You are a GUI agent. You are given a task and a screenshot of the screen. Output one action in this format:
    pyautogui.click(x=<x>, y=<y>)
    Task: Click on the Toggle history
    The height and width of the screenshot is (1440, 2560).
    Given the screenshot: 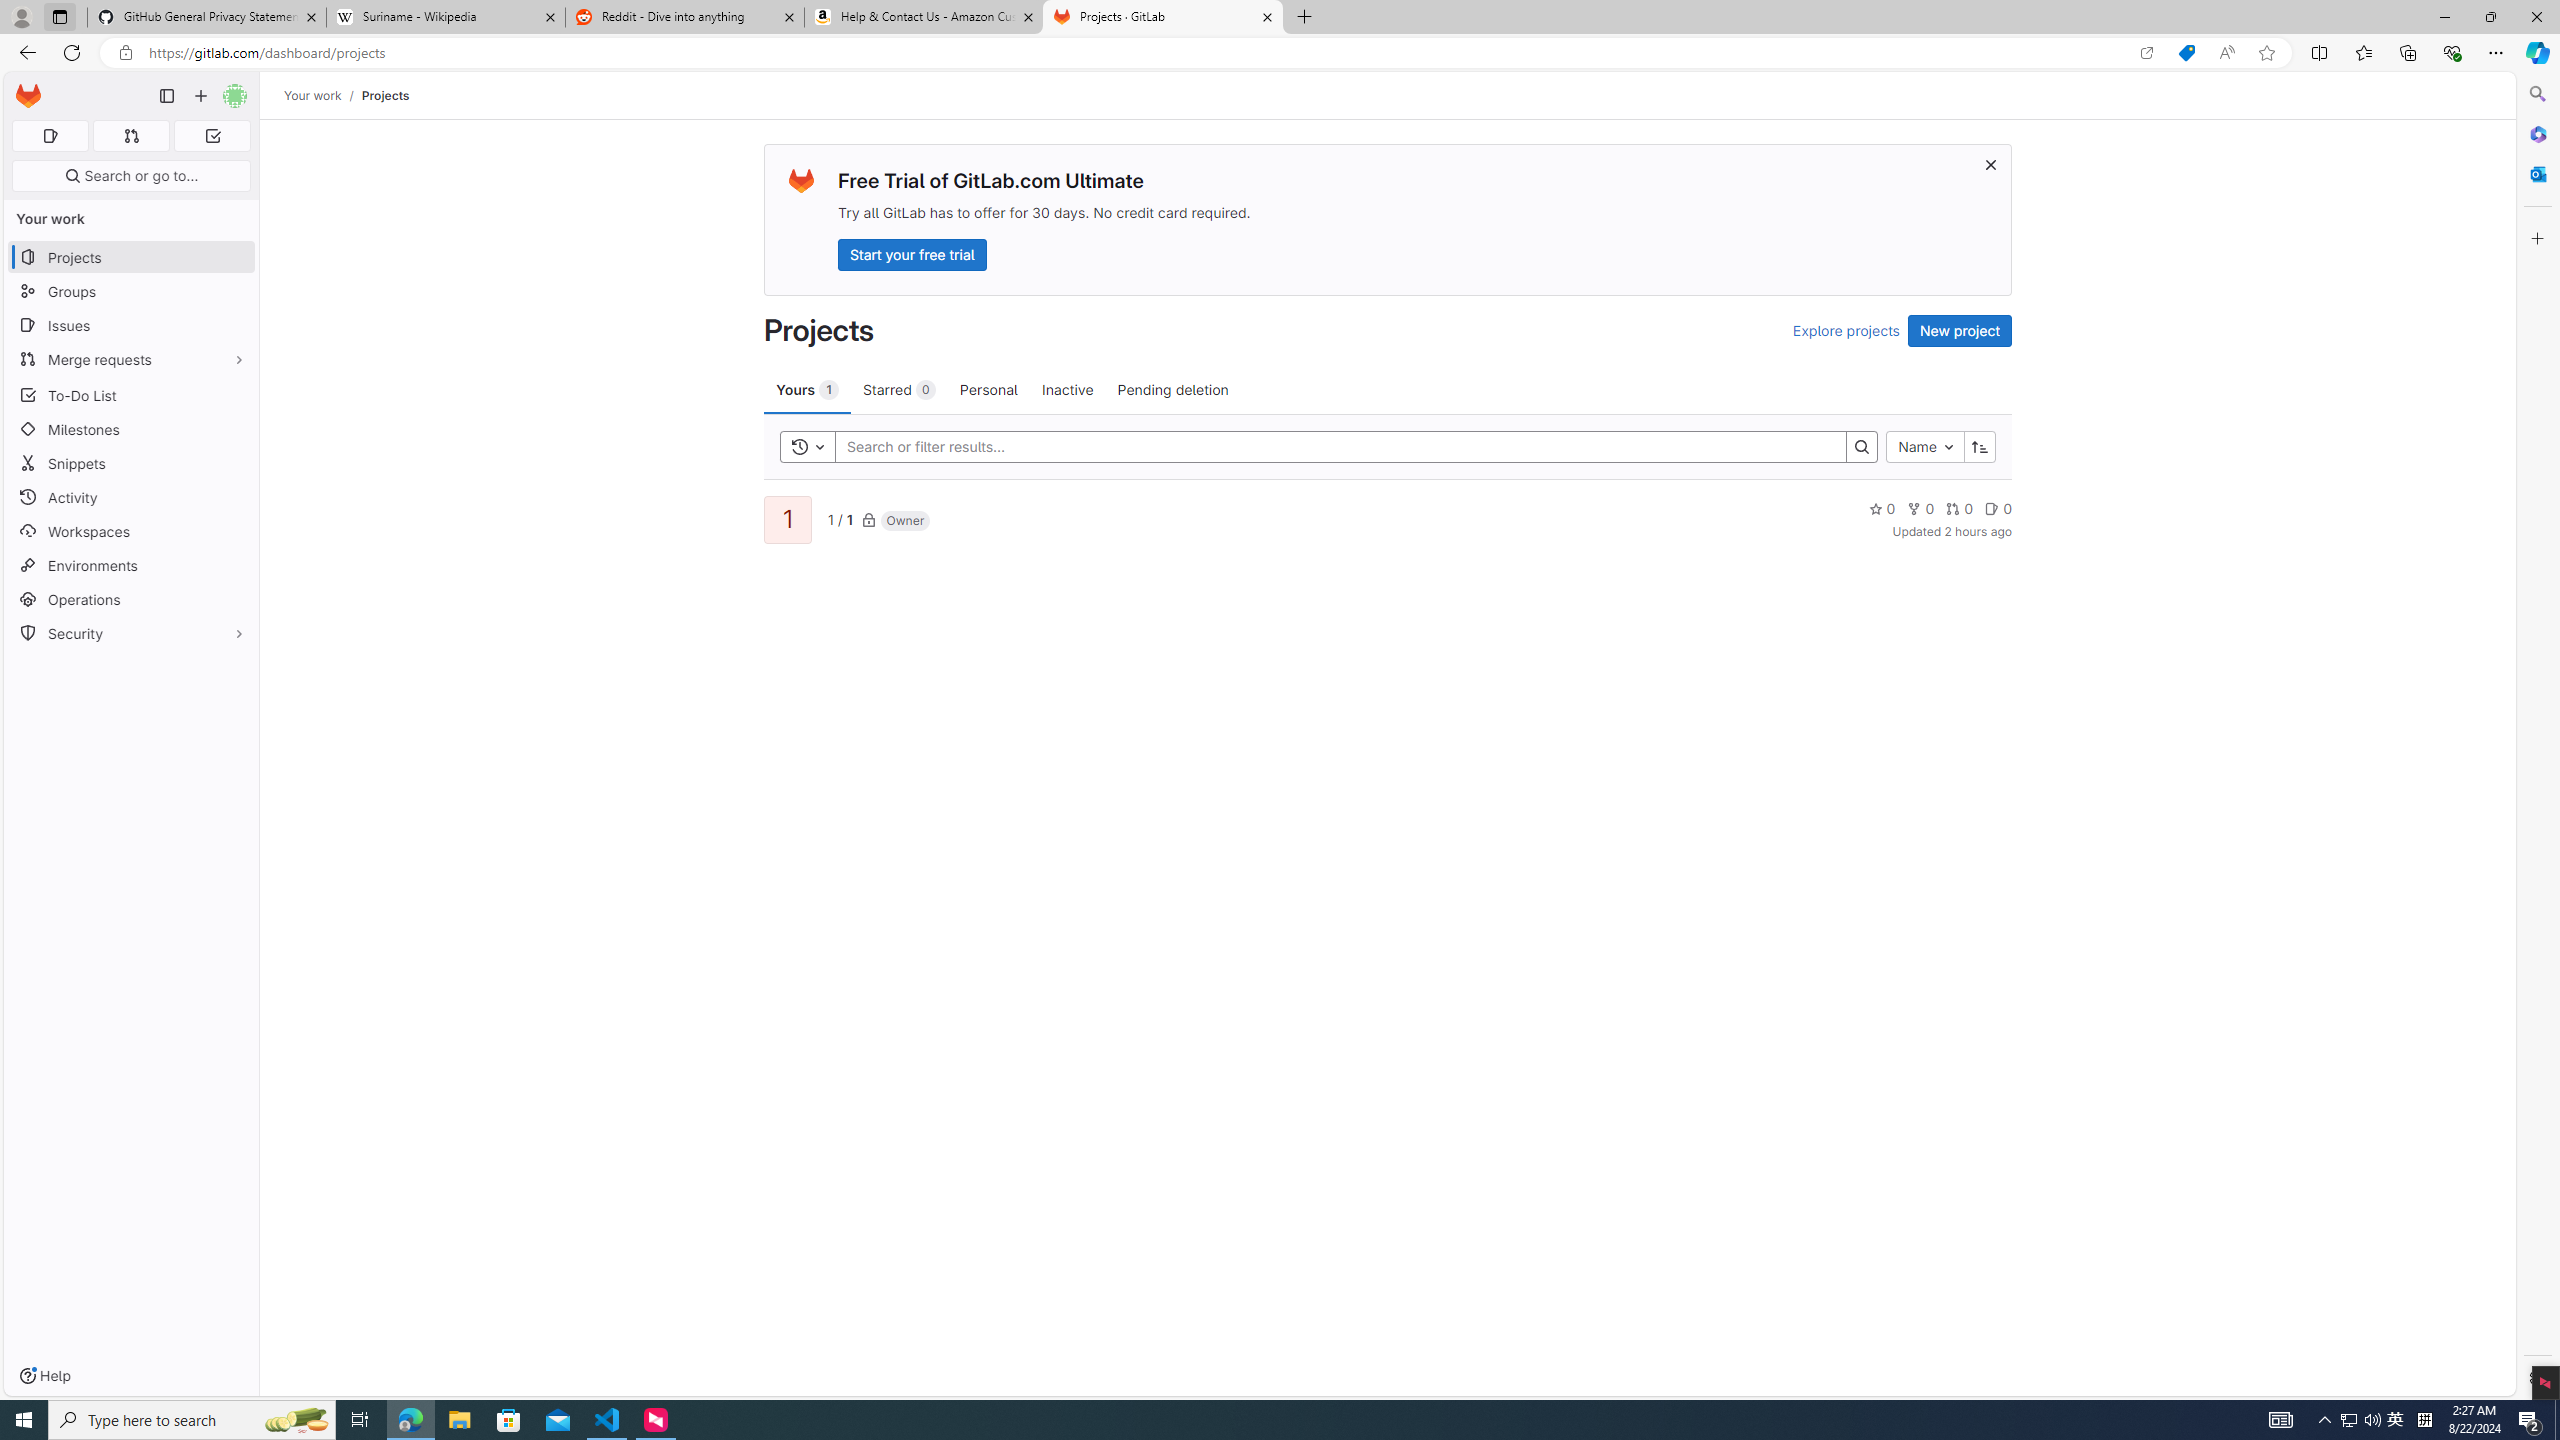 What is the action you would take?
    pyautogui.click(x=808, y=446)
    